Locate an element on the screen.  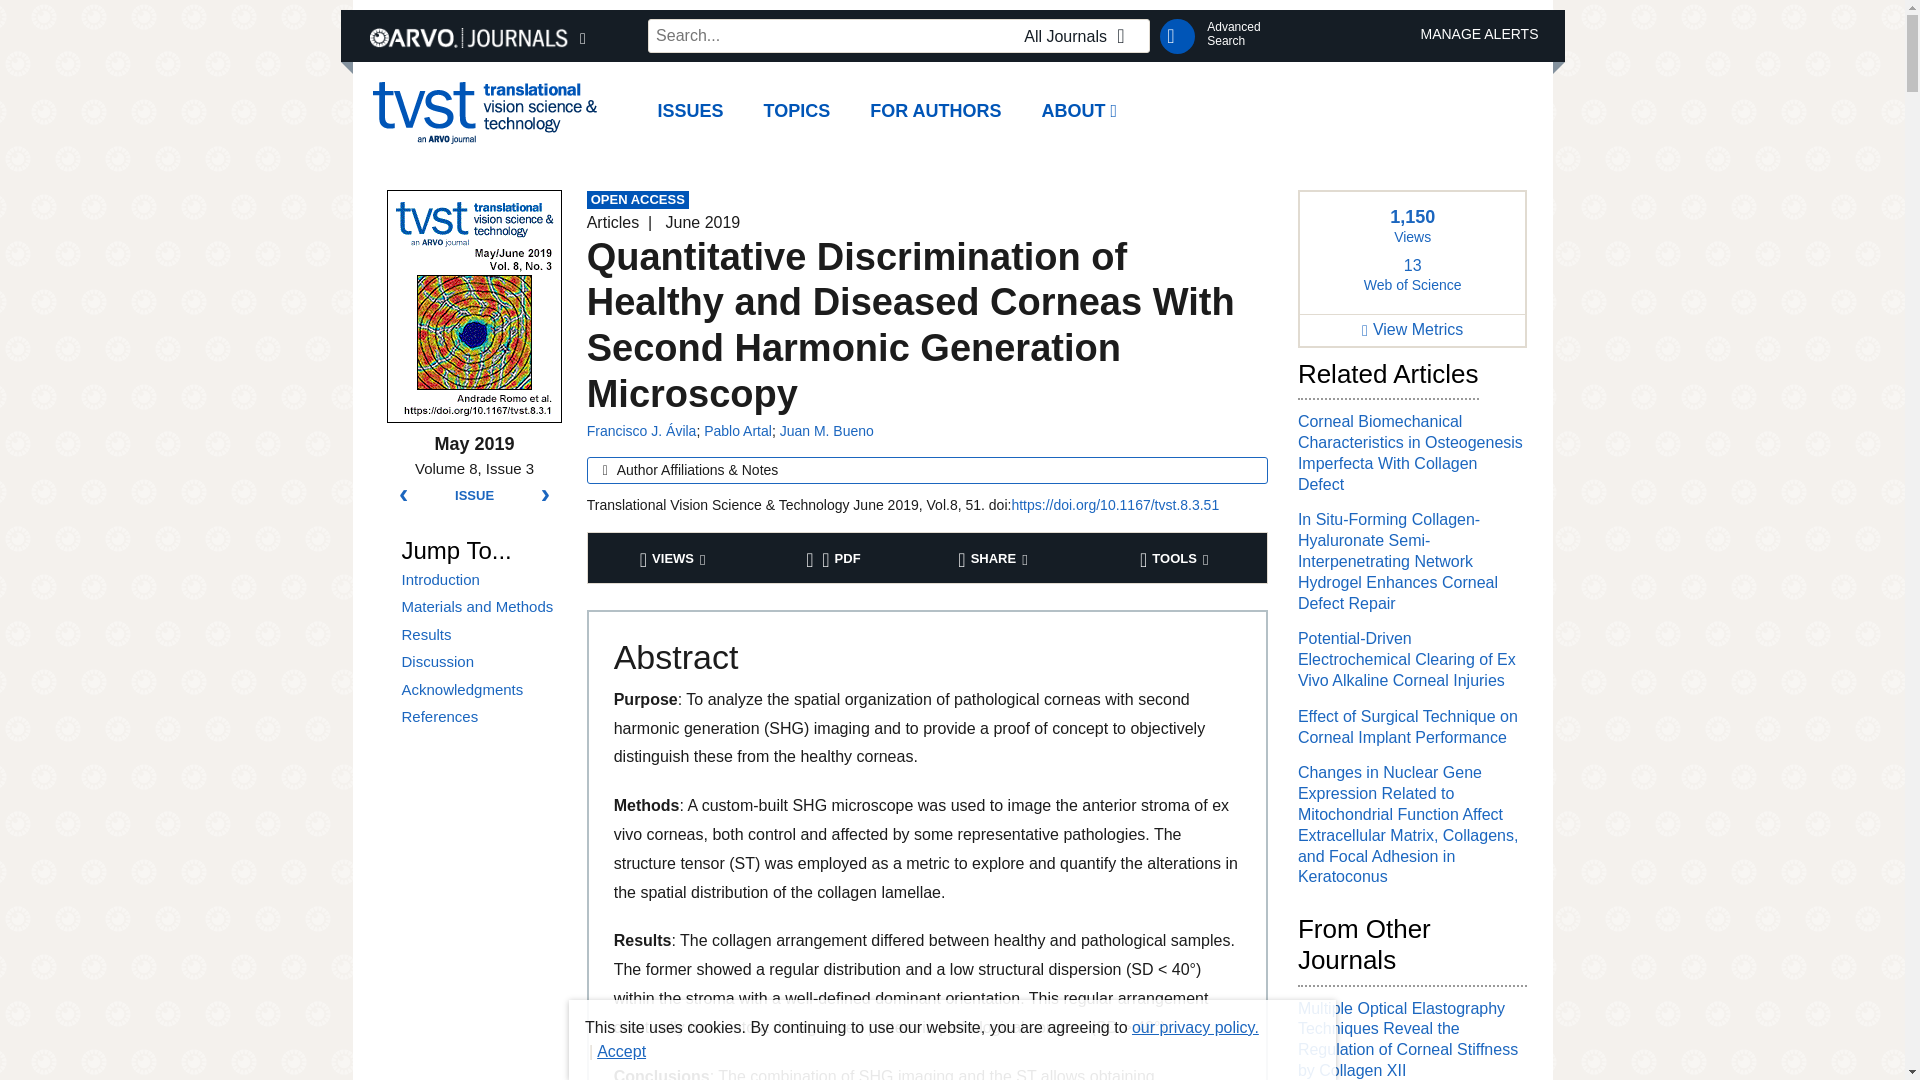
Introduction is located at coordinates (478, 716).